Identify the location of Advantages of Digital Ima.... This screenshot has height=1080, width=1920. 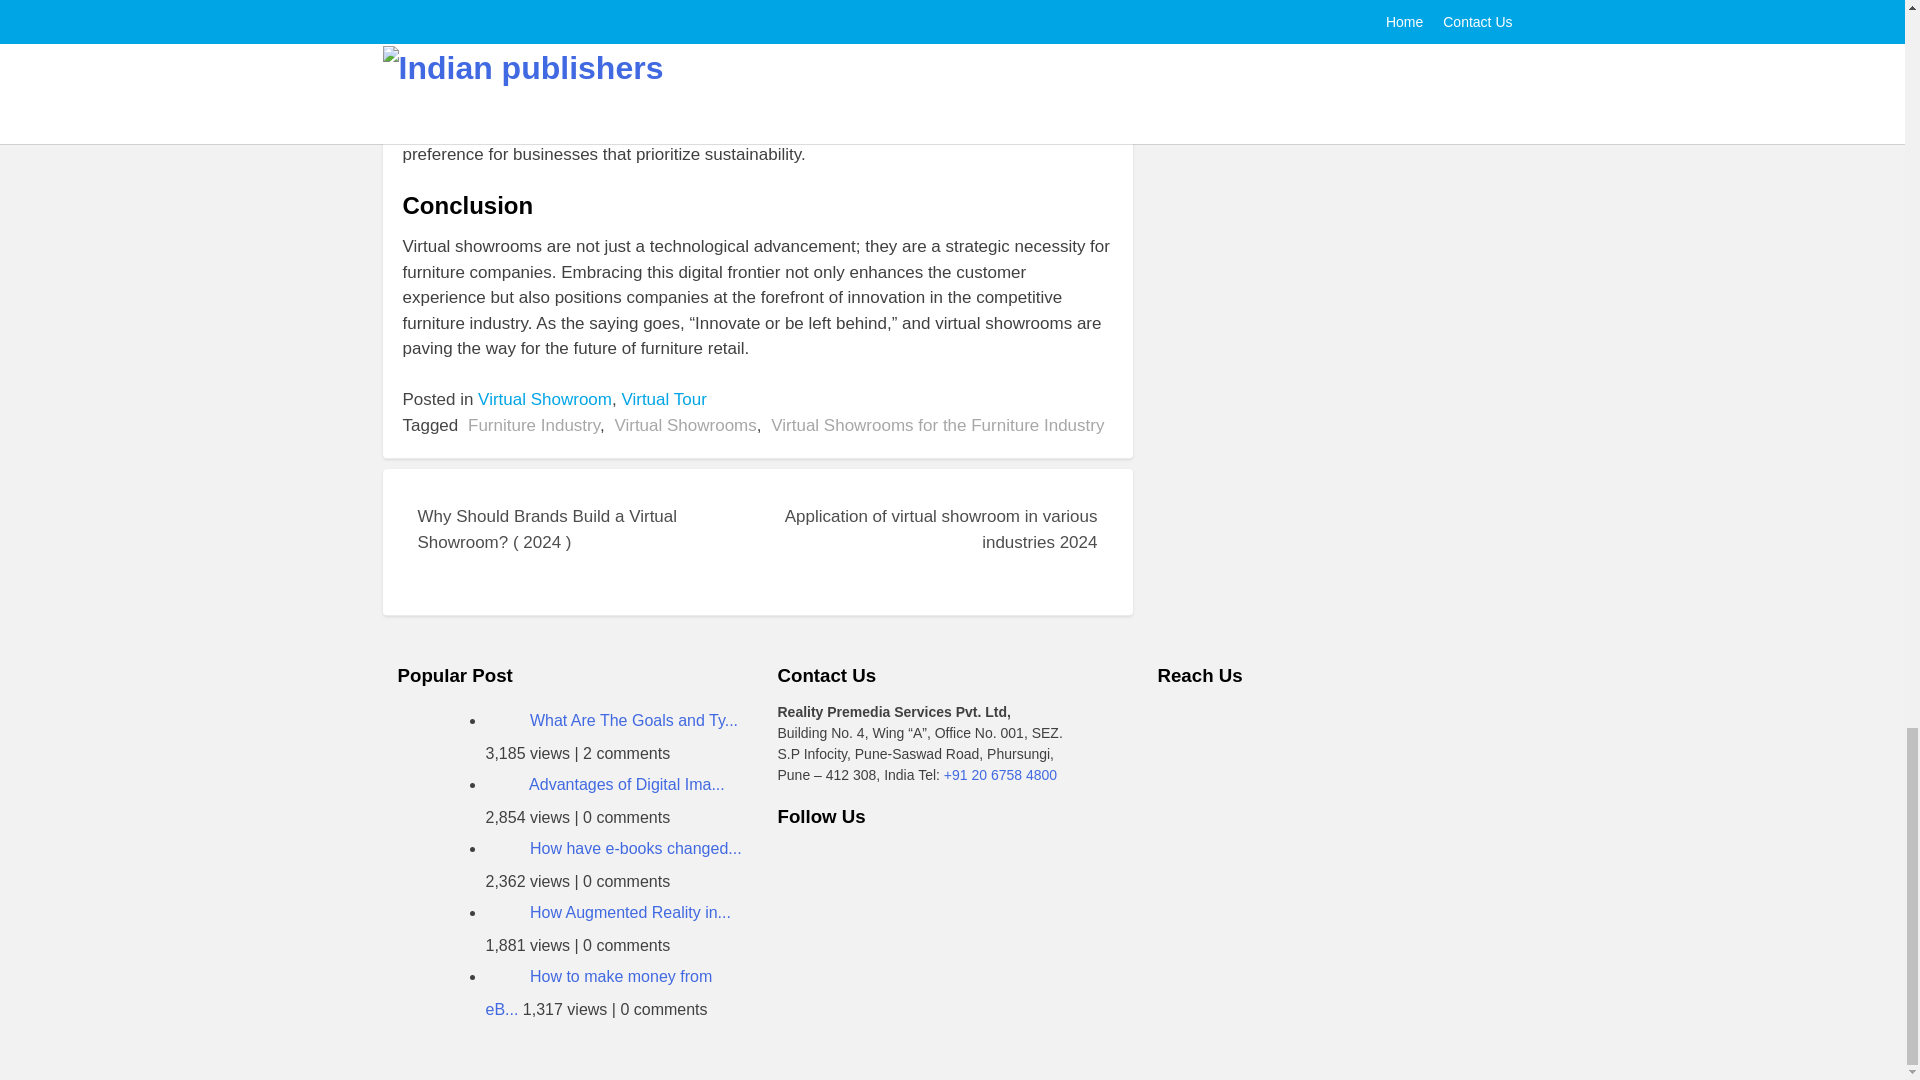
(627, 784).